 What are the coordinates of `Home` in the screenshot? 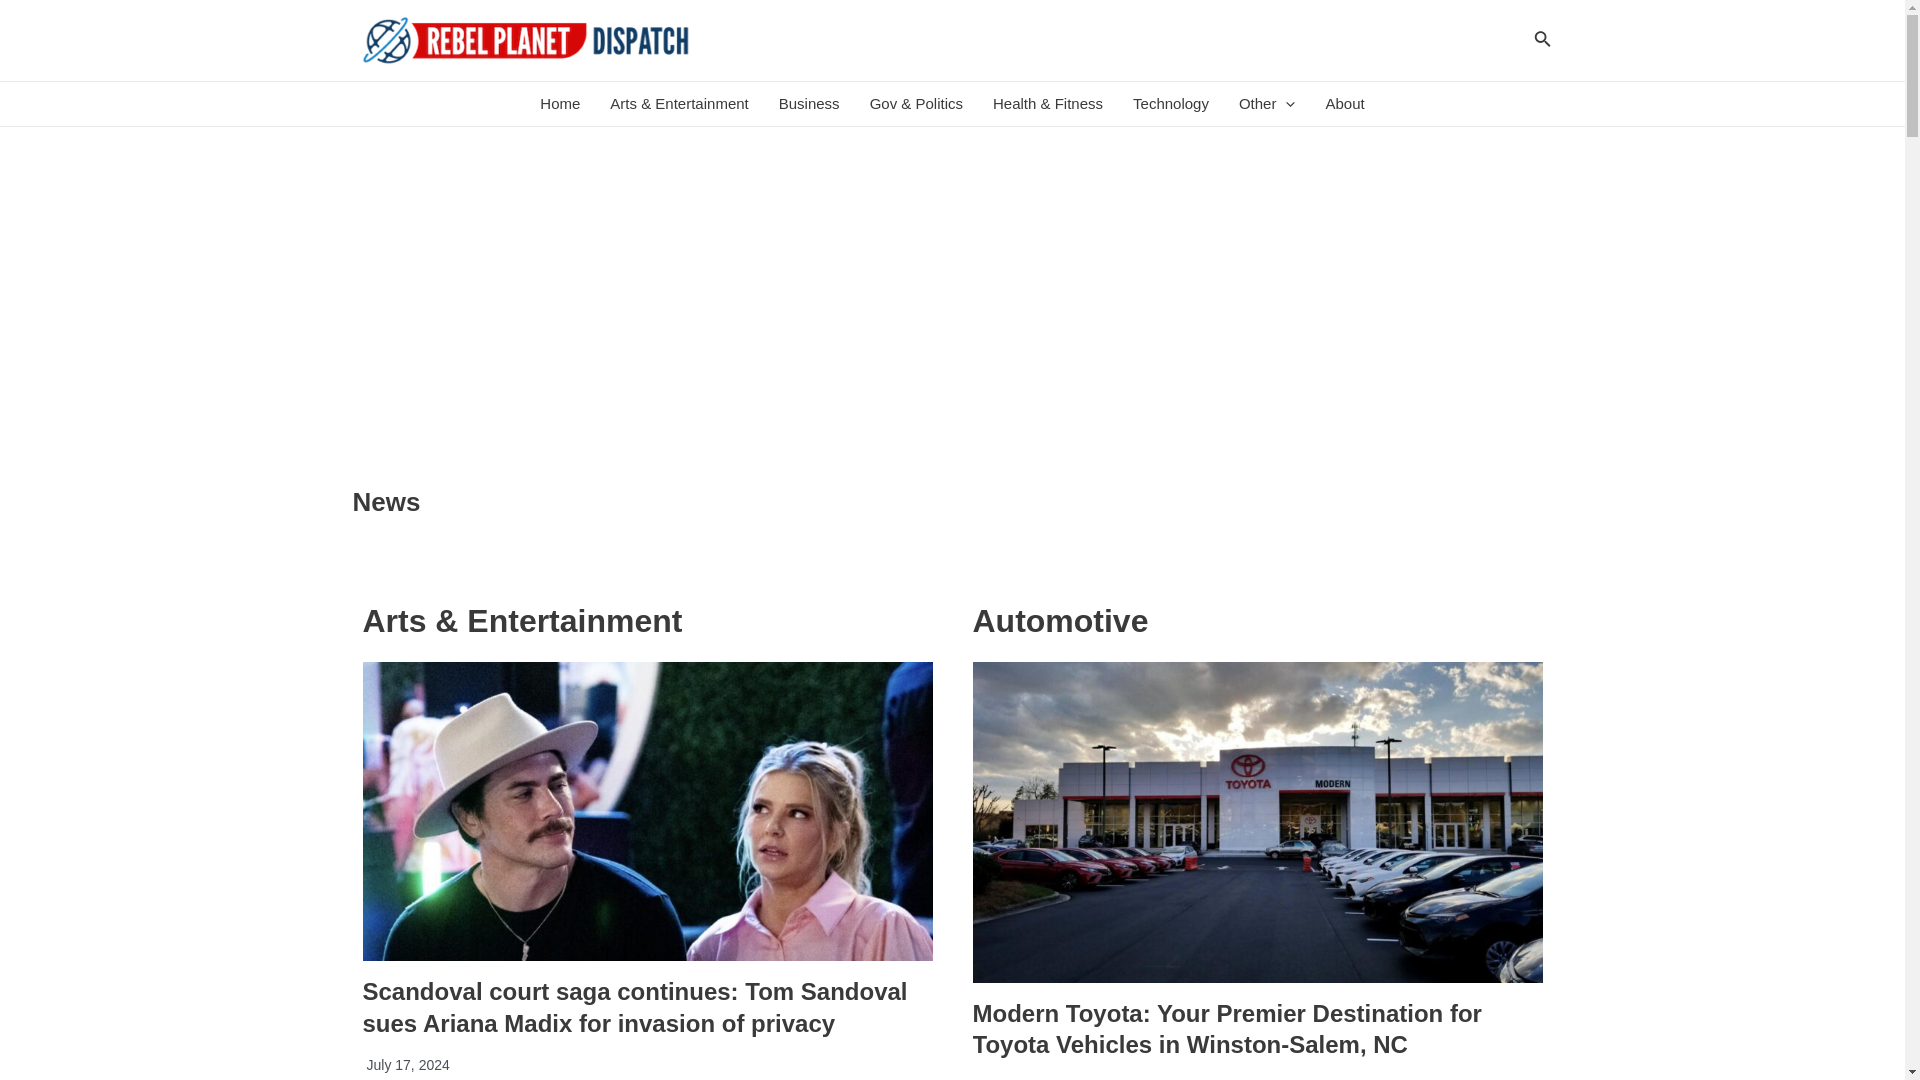 It's located at (560, 104).